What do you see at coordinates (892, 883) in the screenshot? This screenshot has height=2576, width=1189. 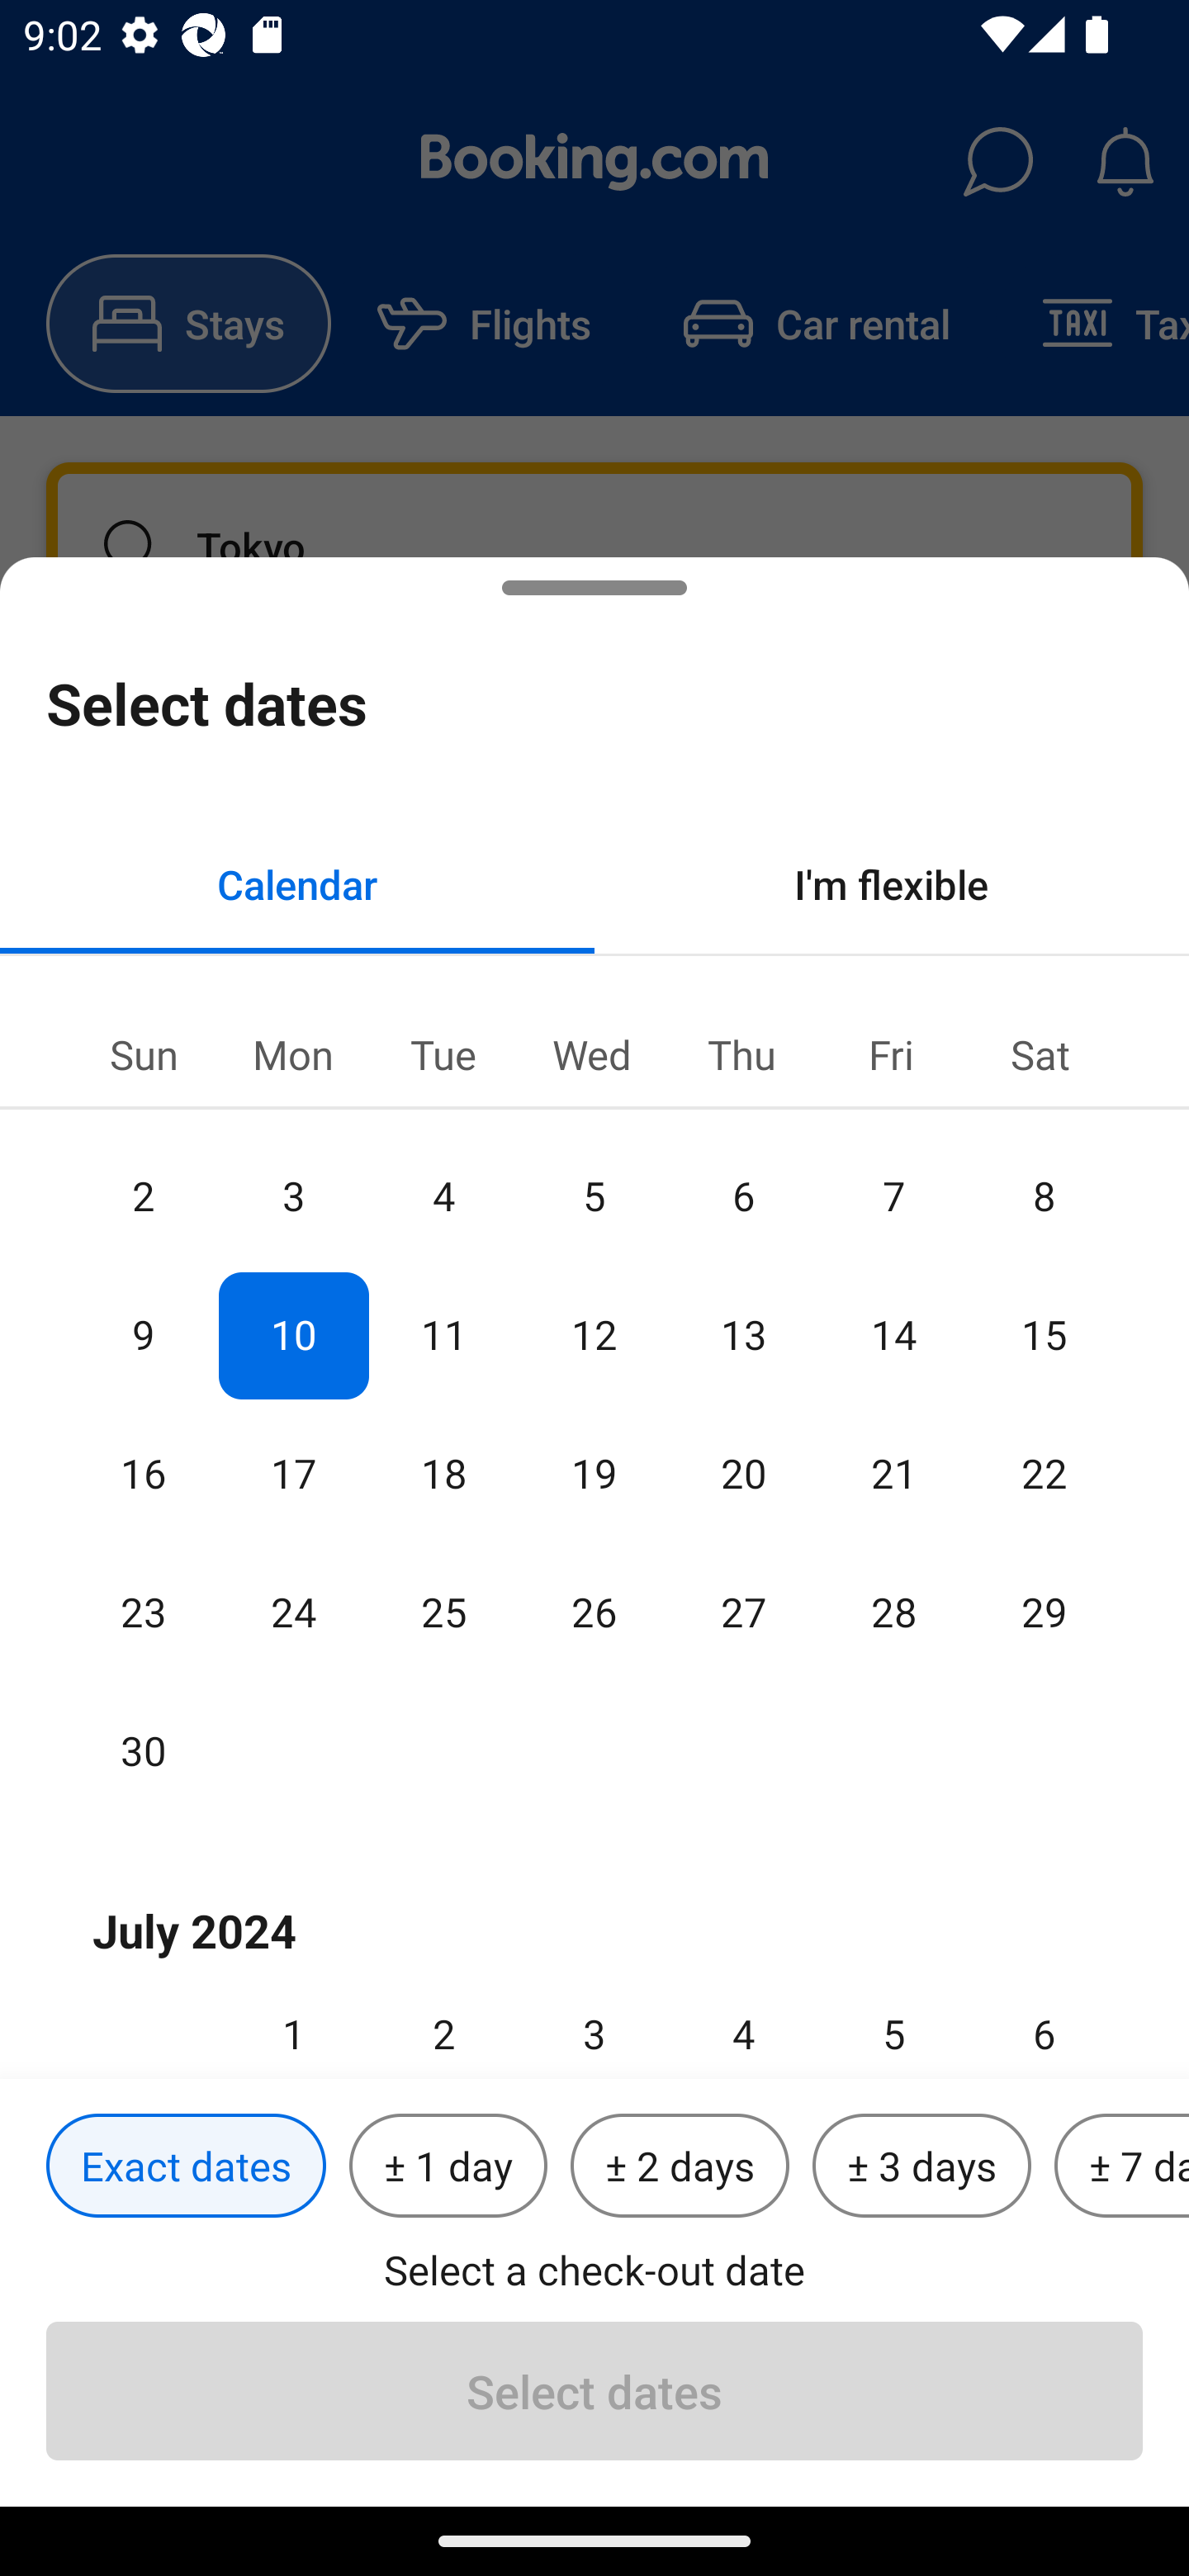 I see `I'm flexible` at bounding box center [892, 883].